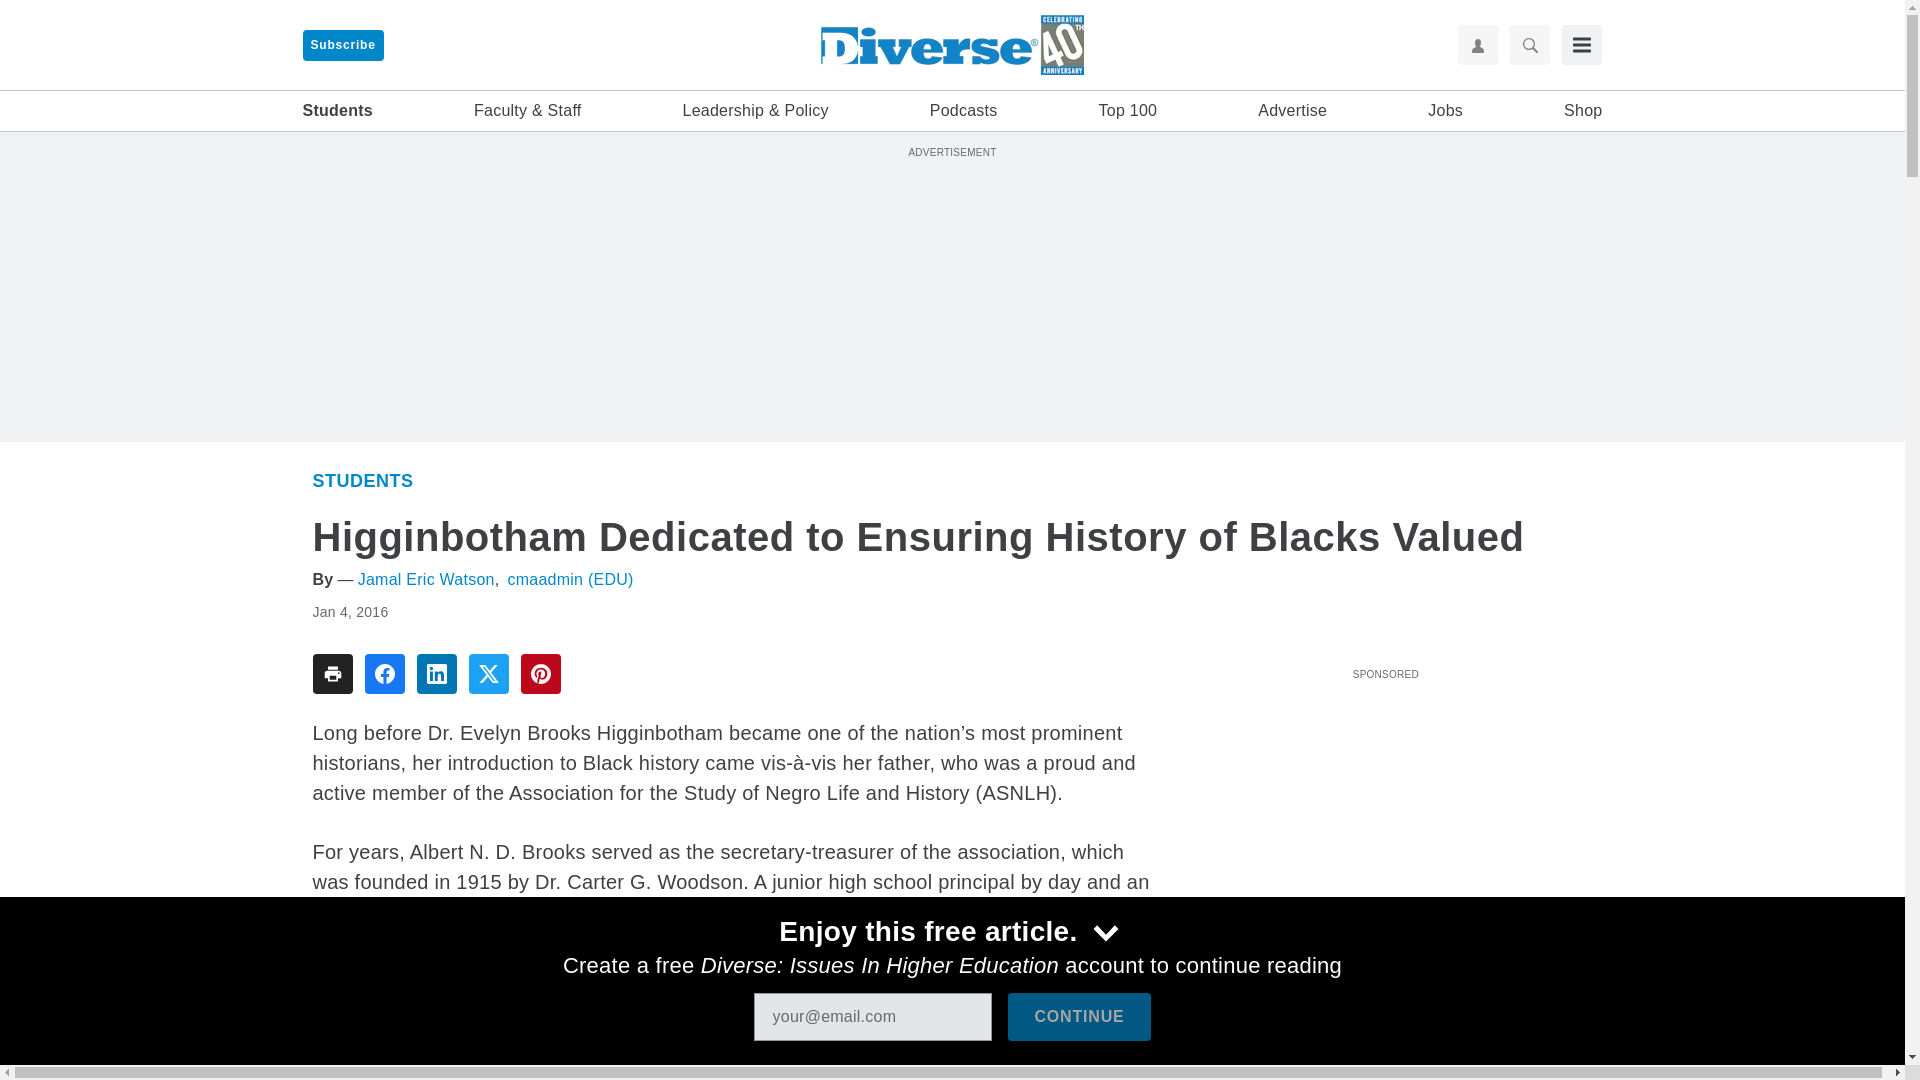 Image resolution: width=1920 pixels, height=1080 pixels. I want to click on Jobs, so click(1446, 111).